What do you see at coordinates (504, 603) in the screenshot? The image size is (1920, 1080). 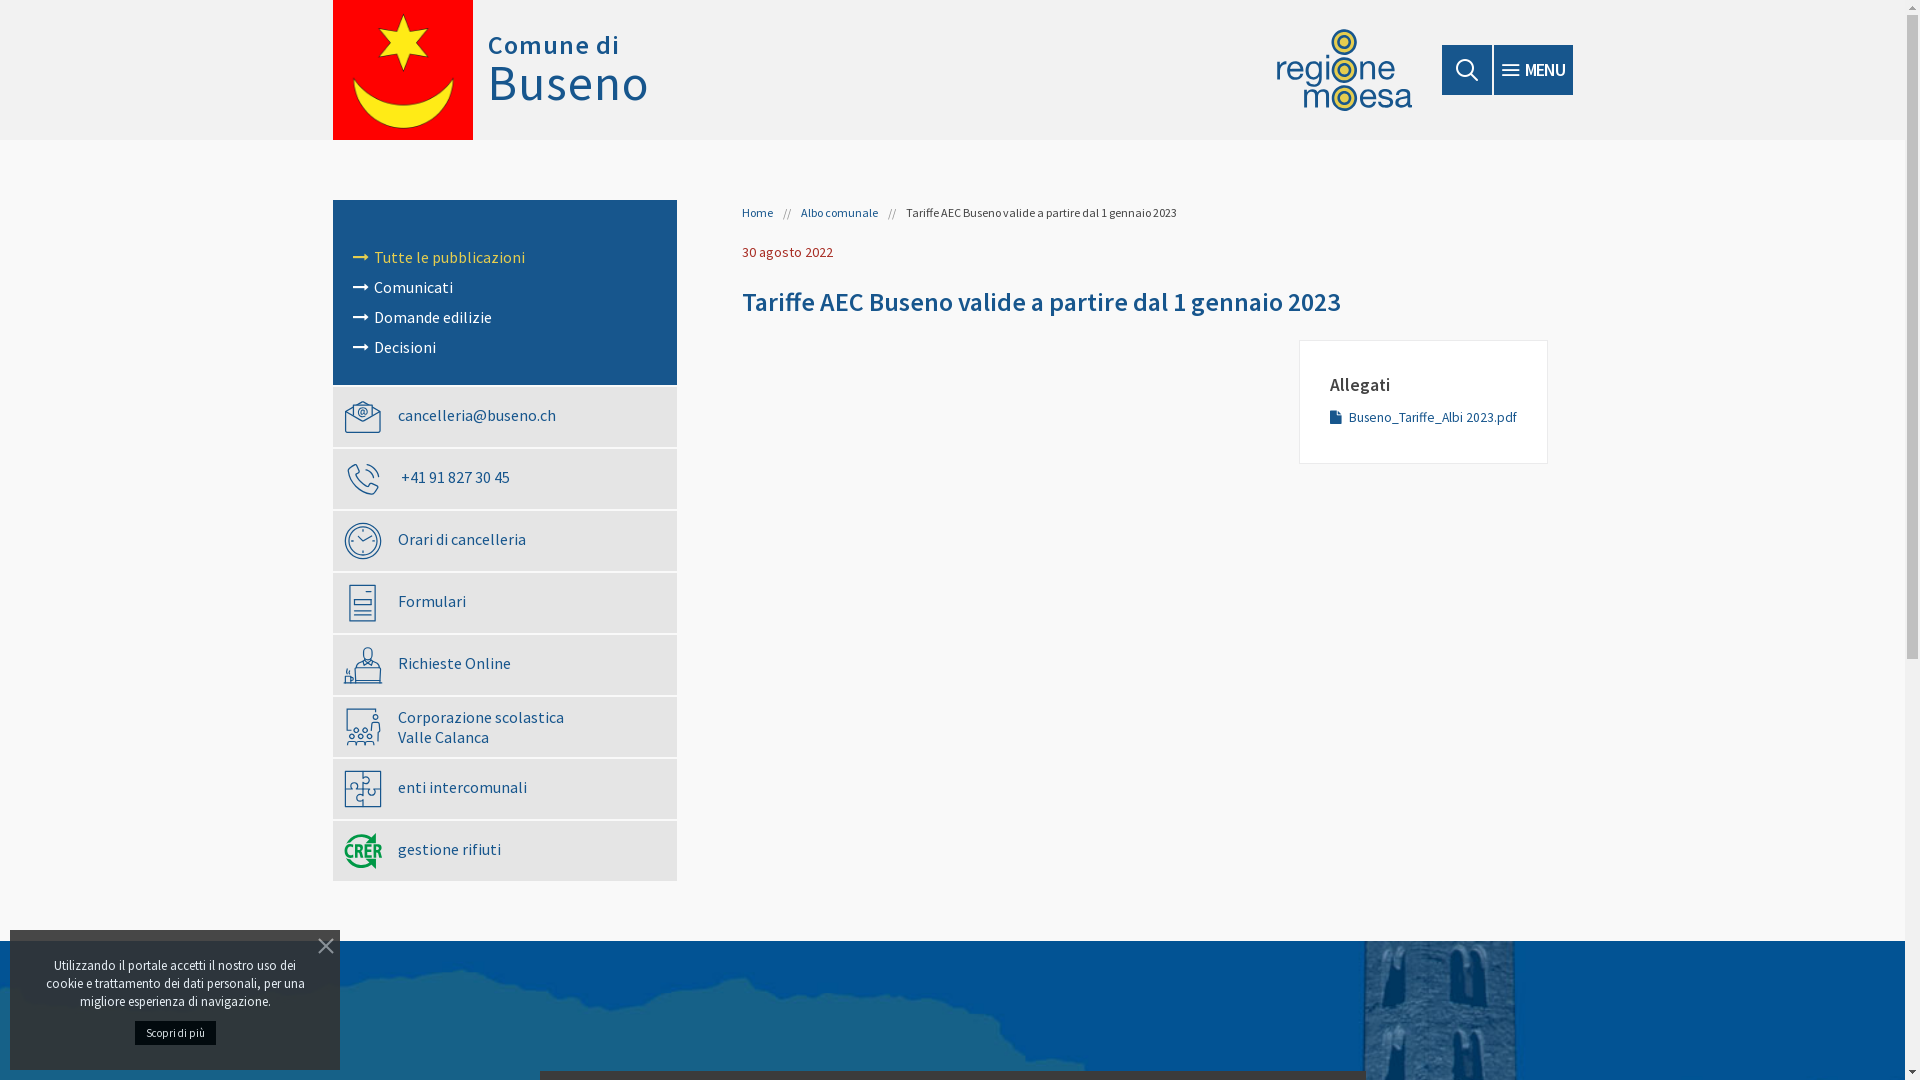 I see `Formulari` at bounding box center [504, 603].